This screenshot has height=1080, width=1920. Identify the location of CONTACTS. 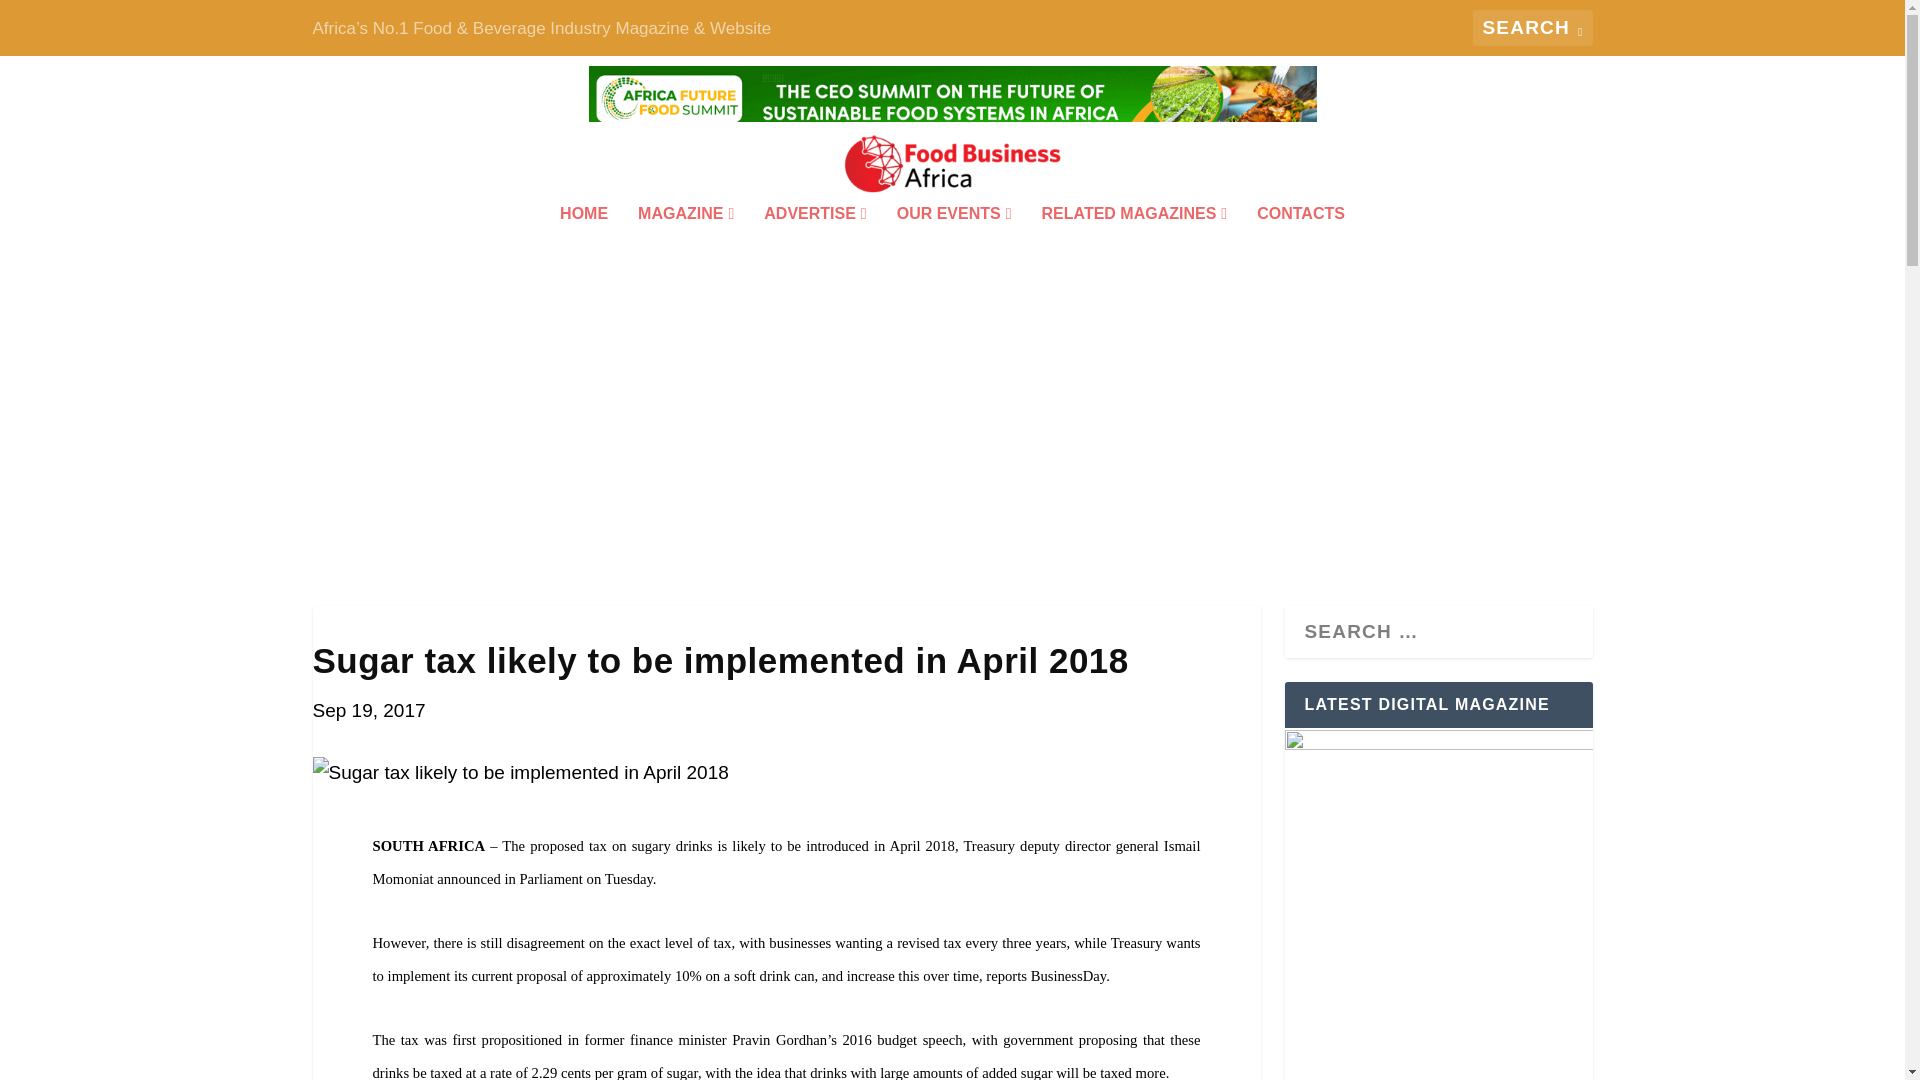
(1301, 241).